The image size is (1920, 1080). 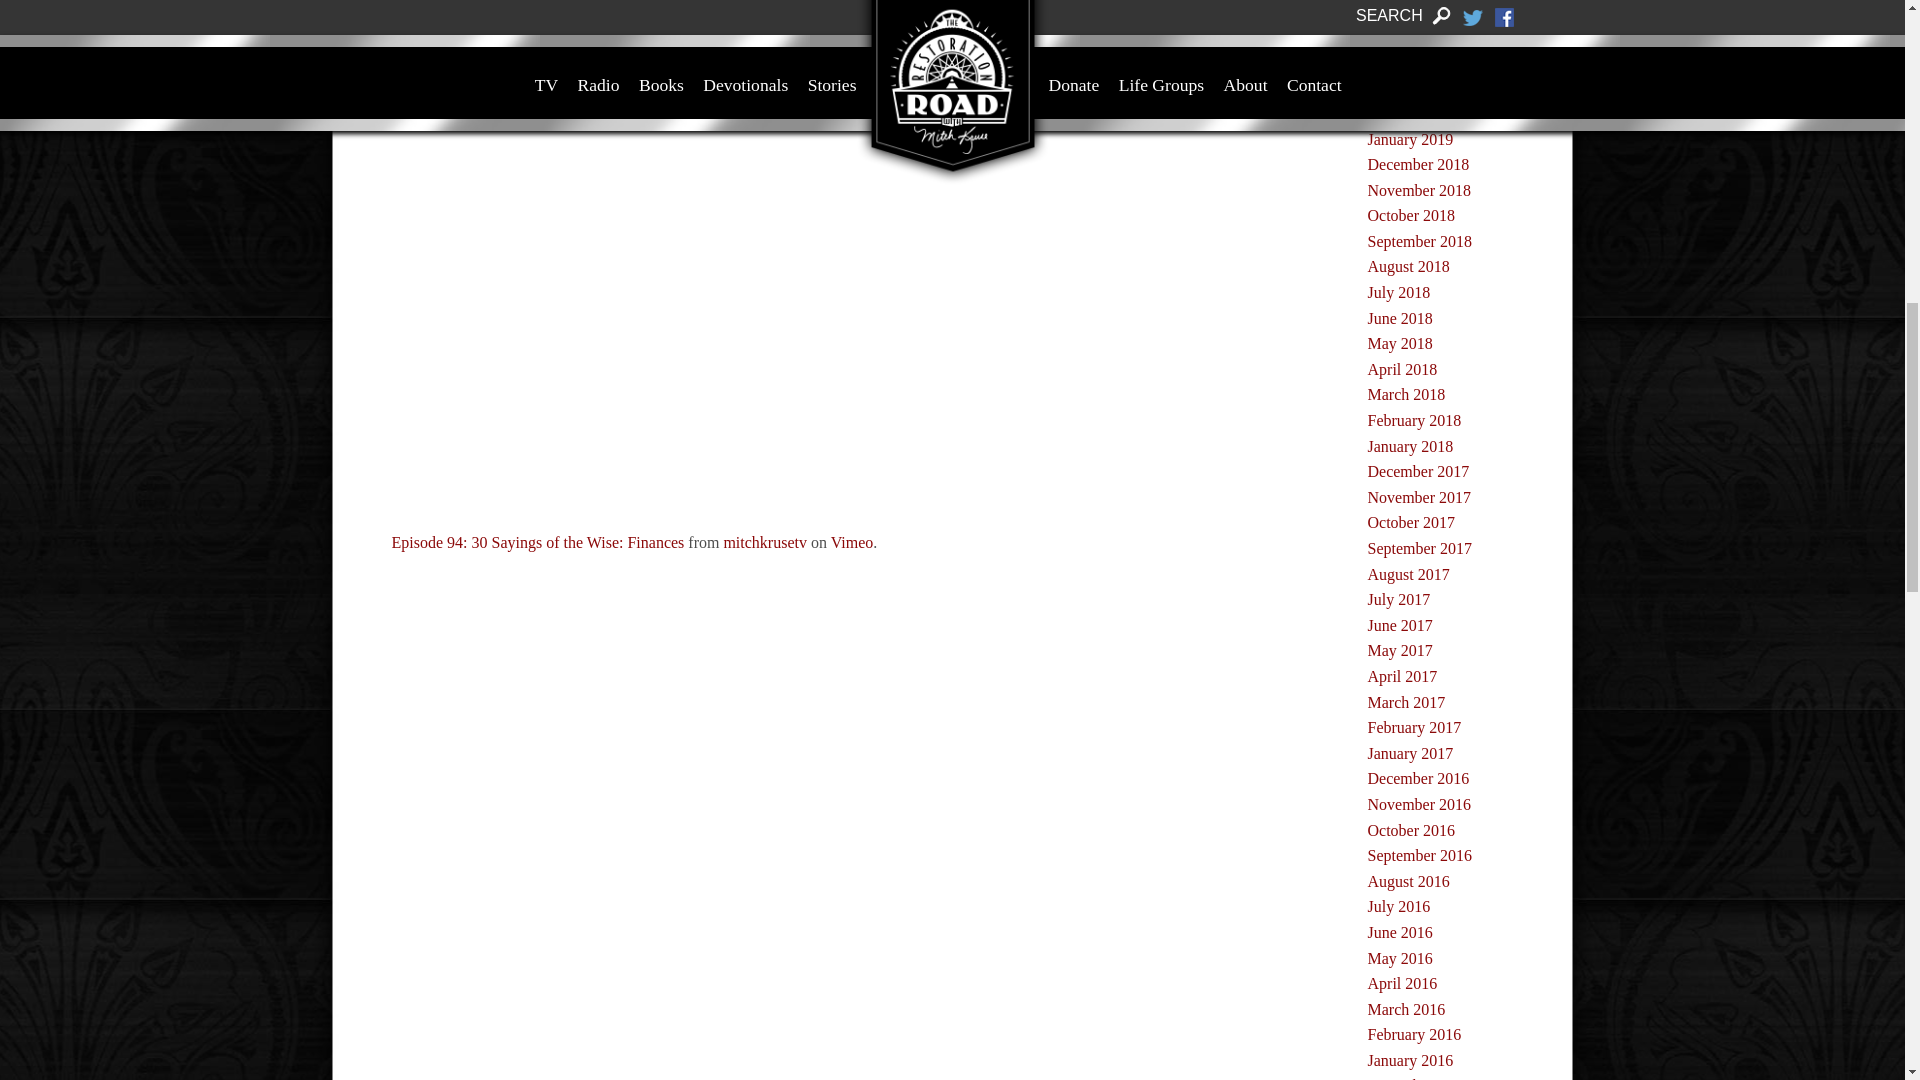 What do you see at coordinates (538, 542) in the screenshot?
I see `Episode 94: 30 Sayings of the Wise: Finances` at bounding box center [538, 542].